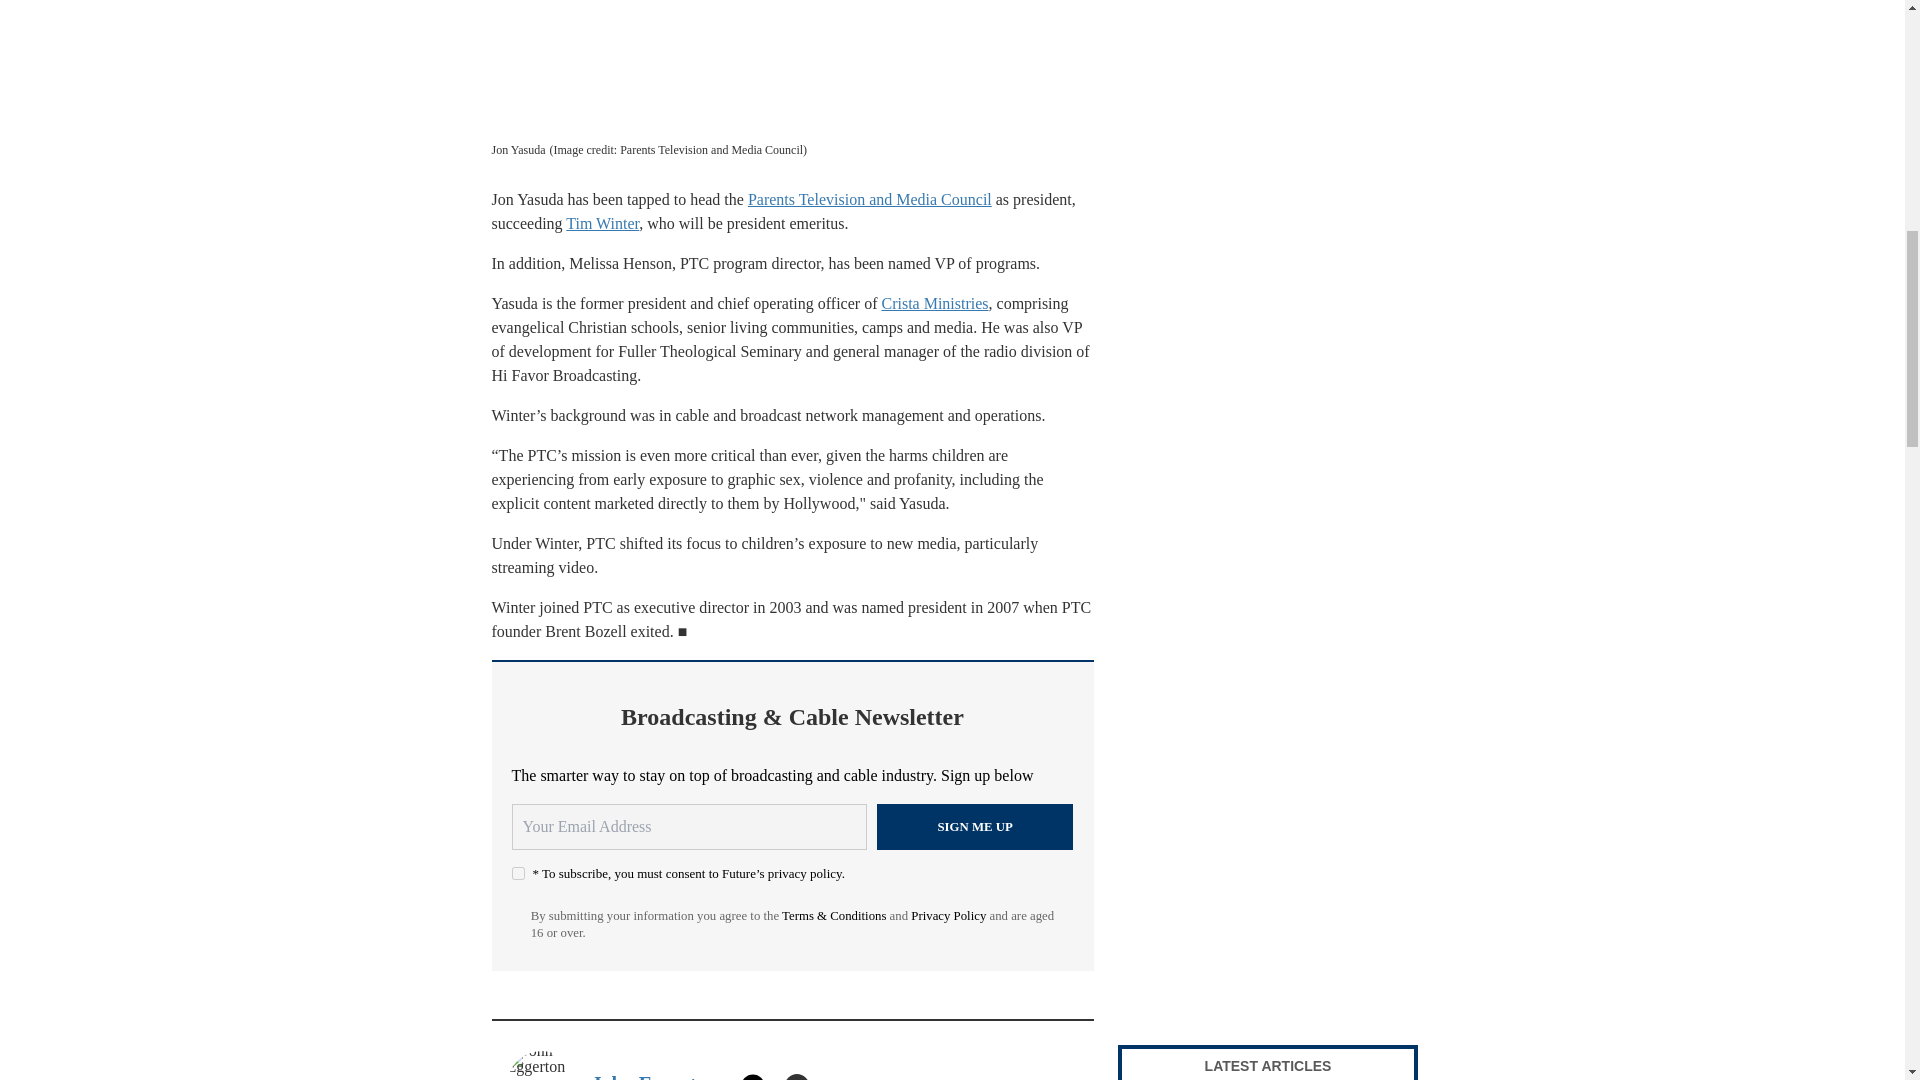 This screenshot has height=1080, width=1920. Describe the element at coordinates (870, 200) in the screenshot. I see `Parents Television and Media Council` at that location.